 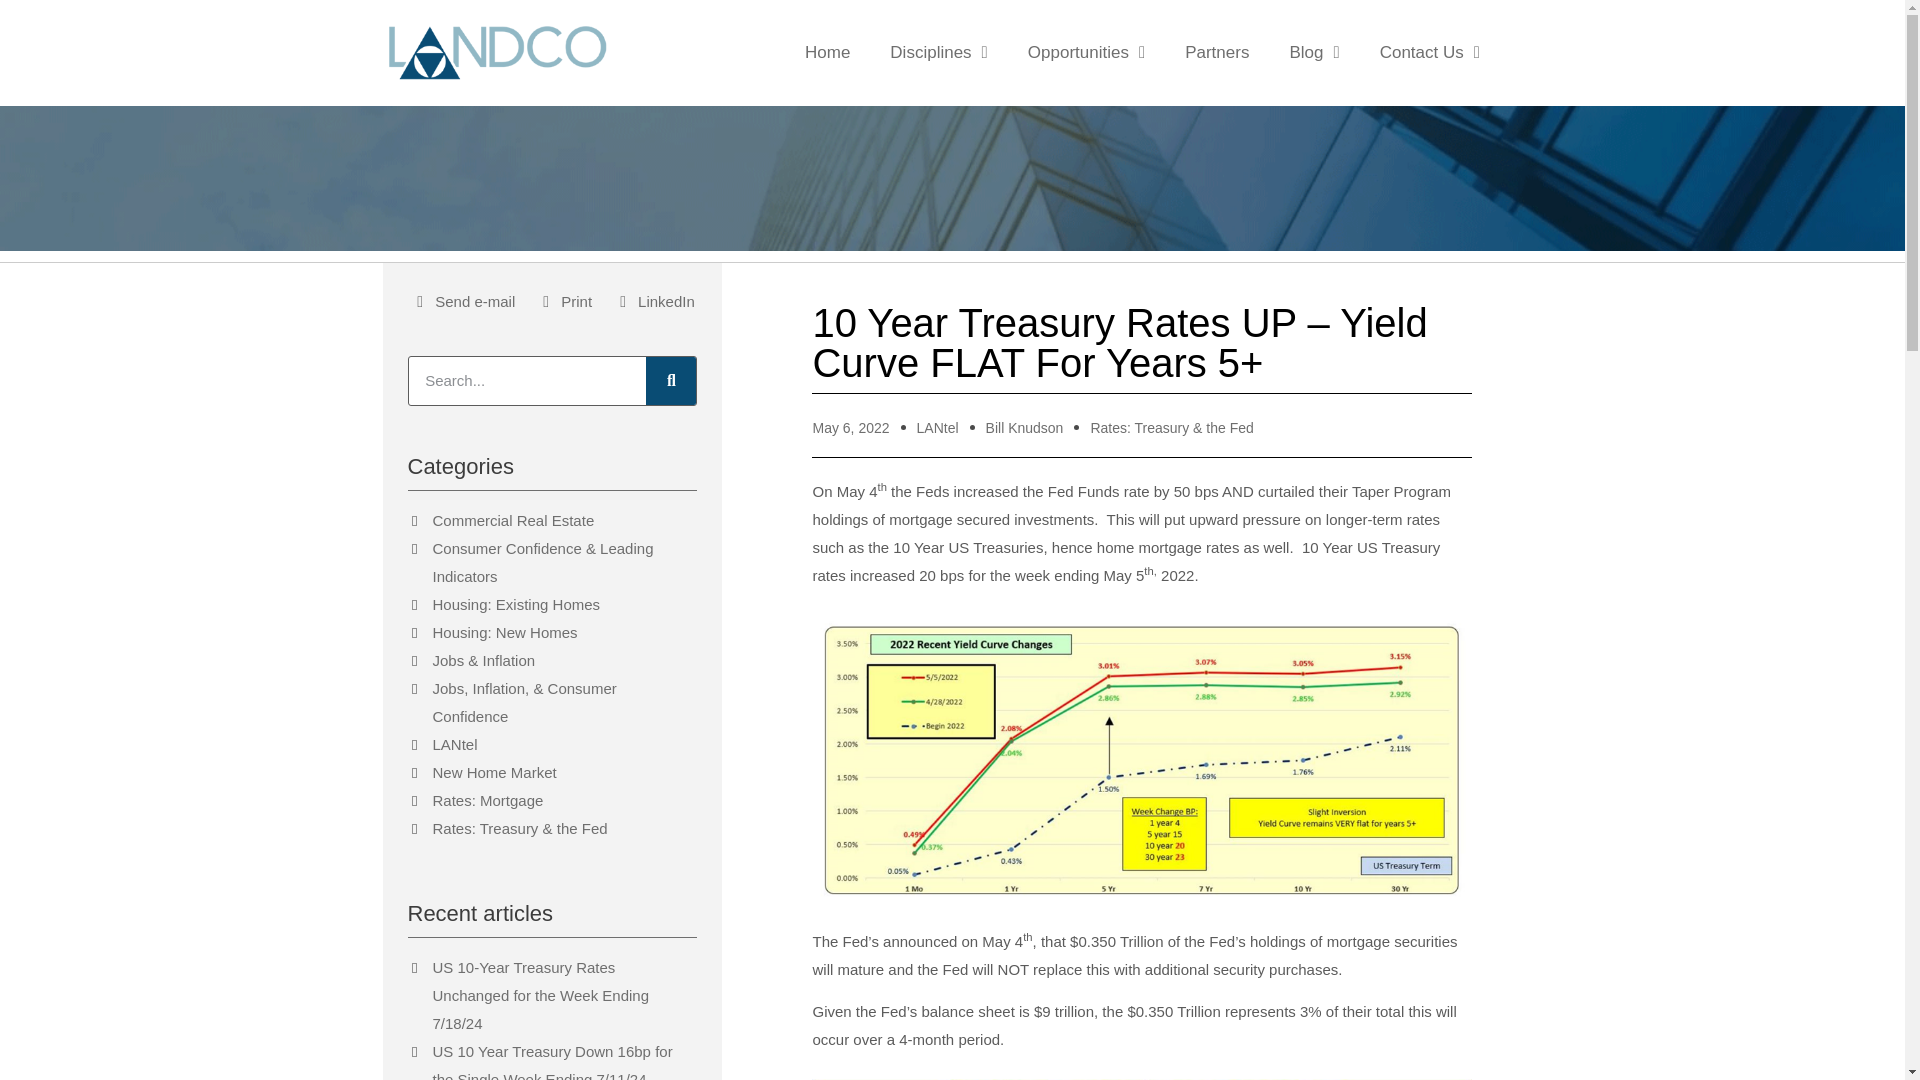 I want to click on Opportunities, so click(x=1086, y=52).